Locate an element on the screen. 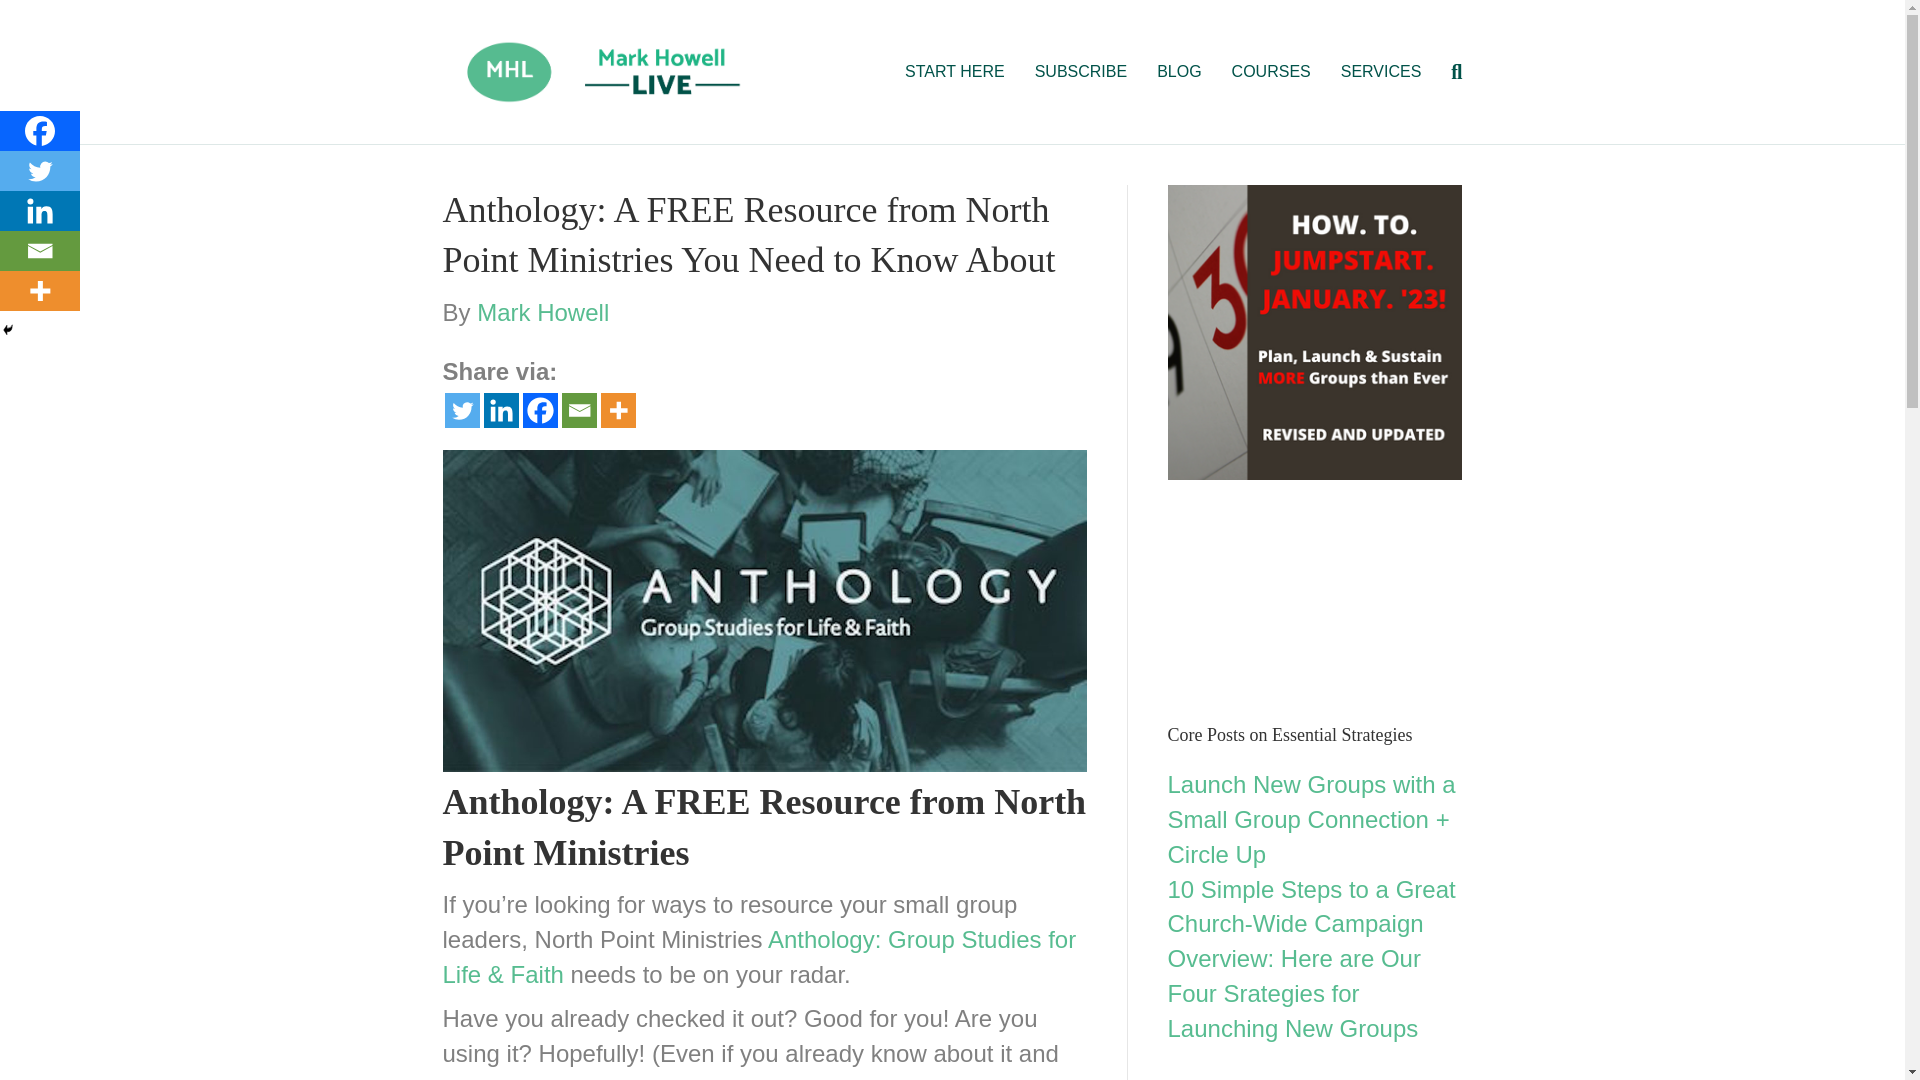  Linkedin is located at coordinates (40, 211).